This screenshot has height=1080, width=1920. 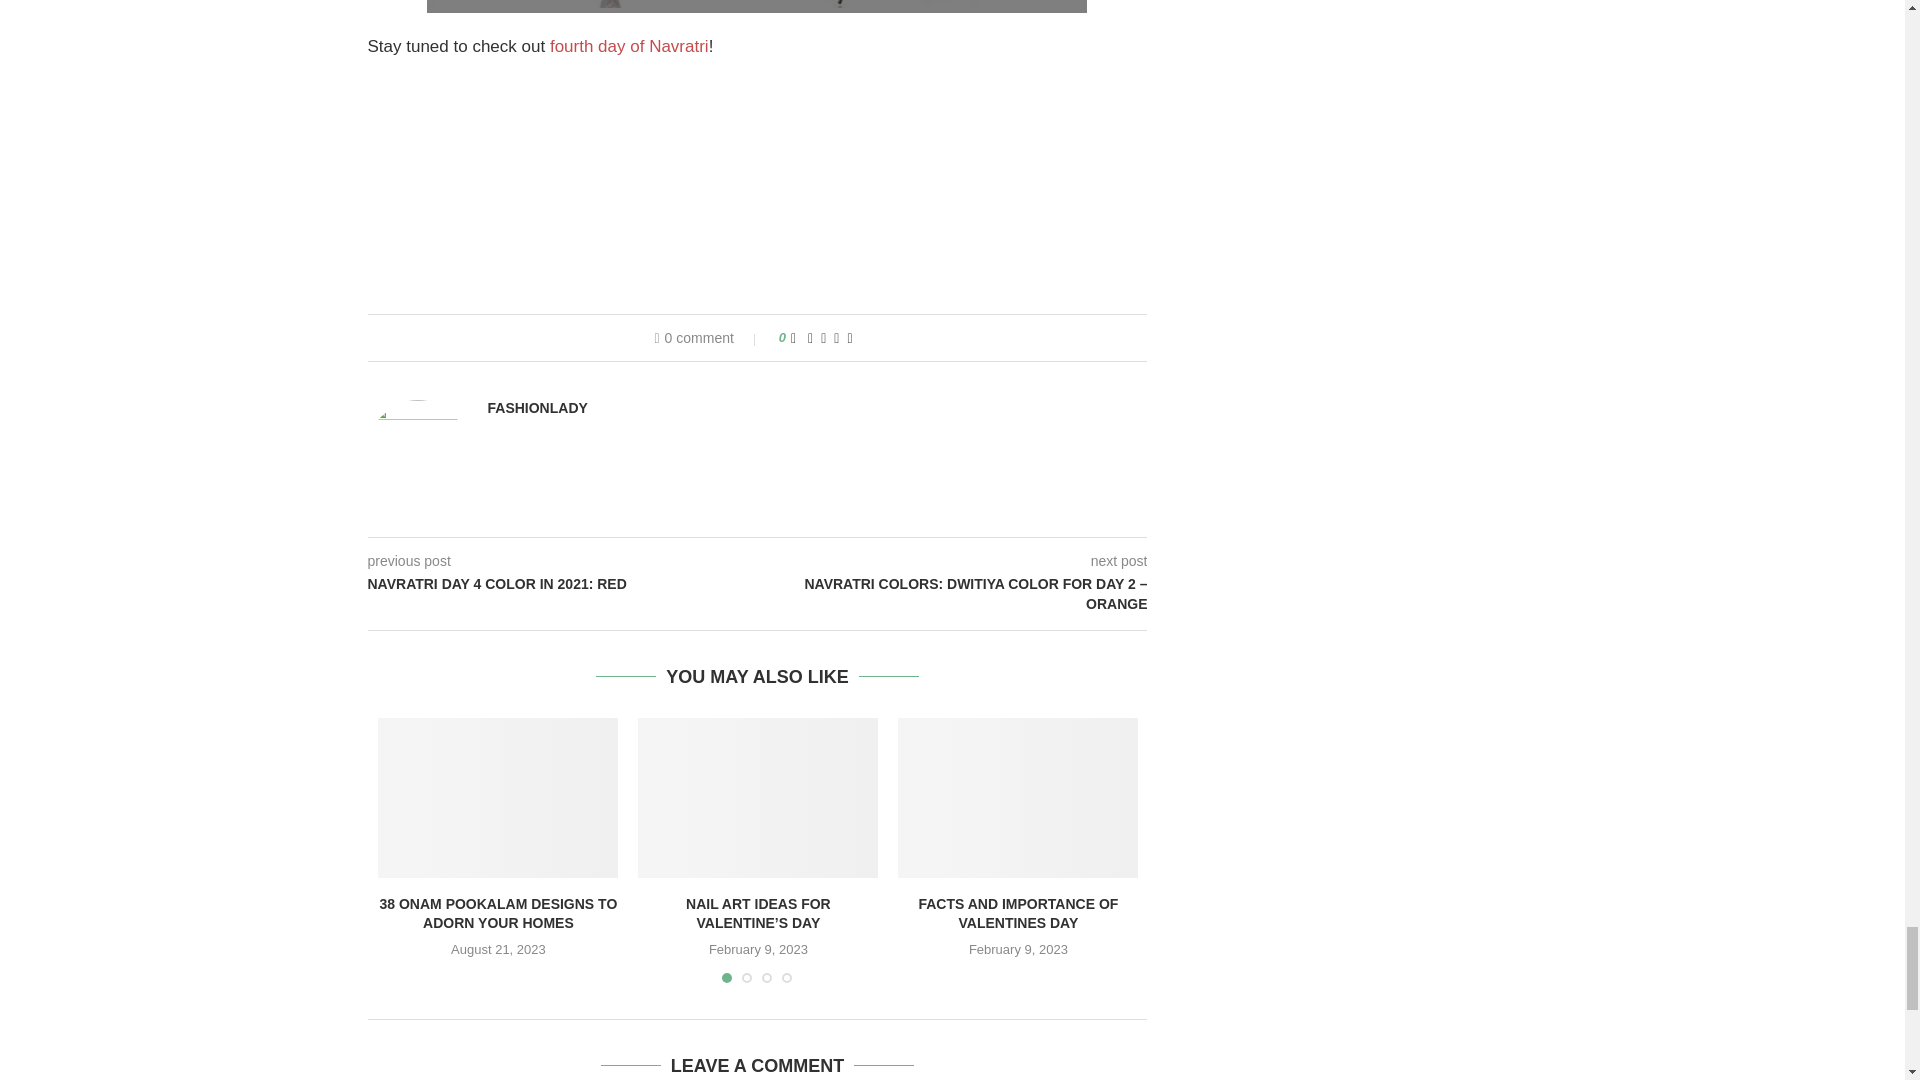 What do you see at coordinates (628, 46) in the screenshot?
I see `fourth day of Navratri` at bounding box center [628, 46].